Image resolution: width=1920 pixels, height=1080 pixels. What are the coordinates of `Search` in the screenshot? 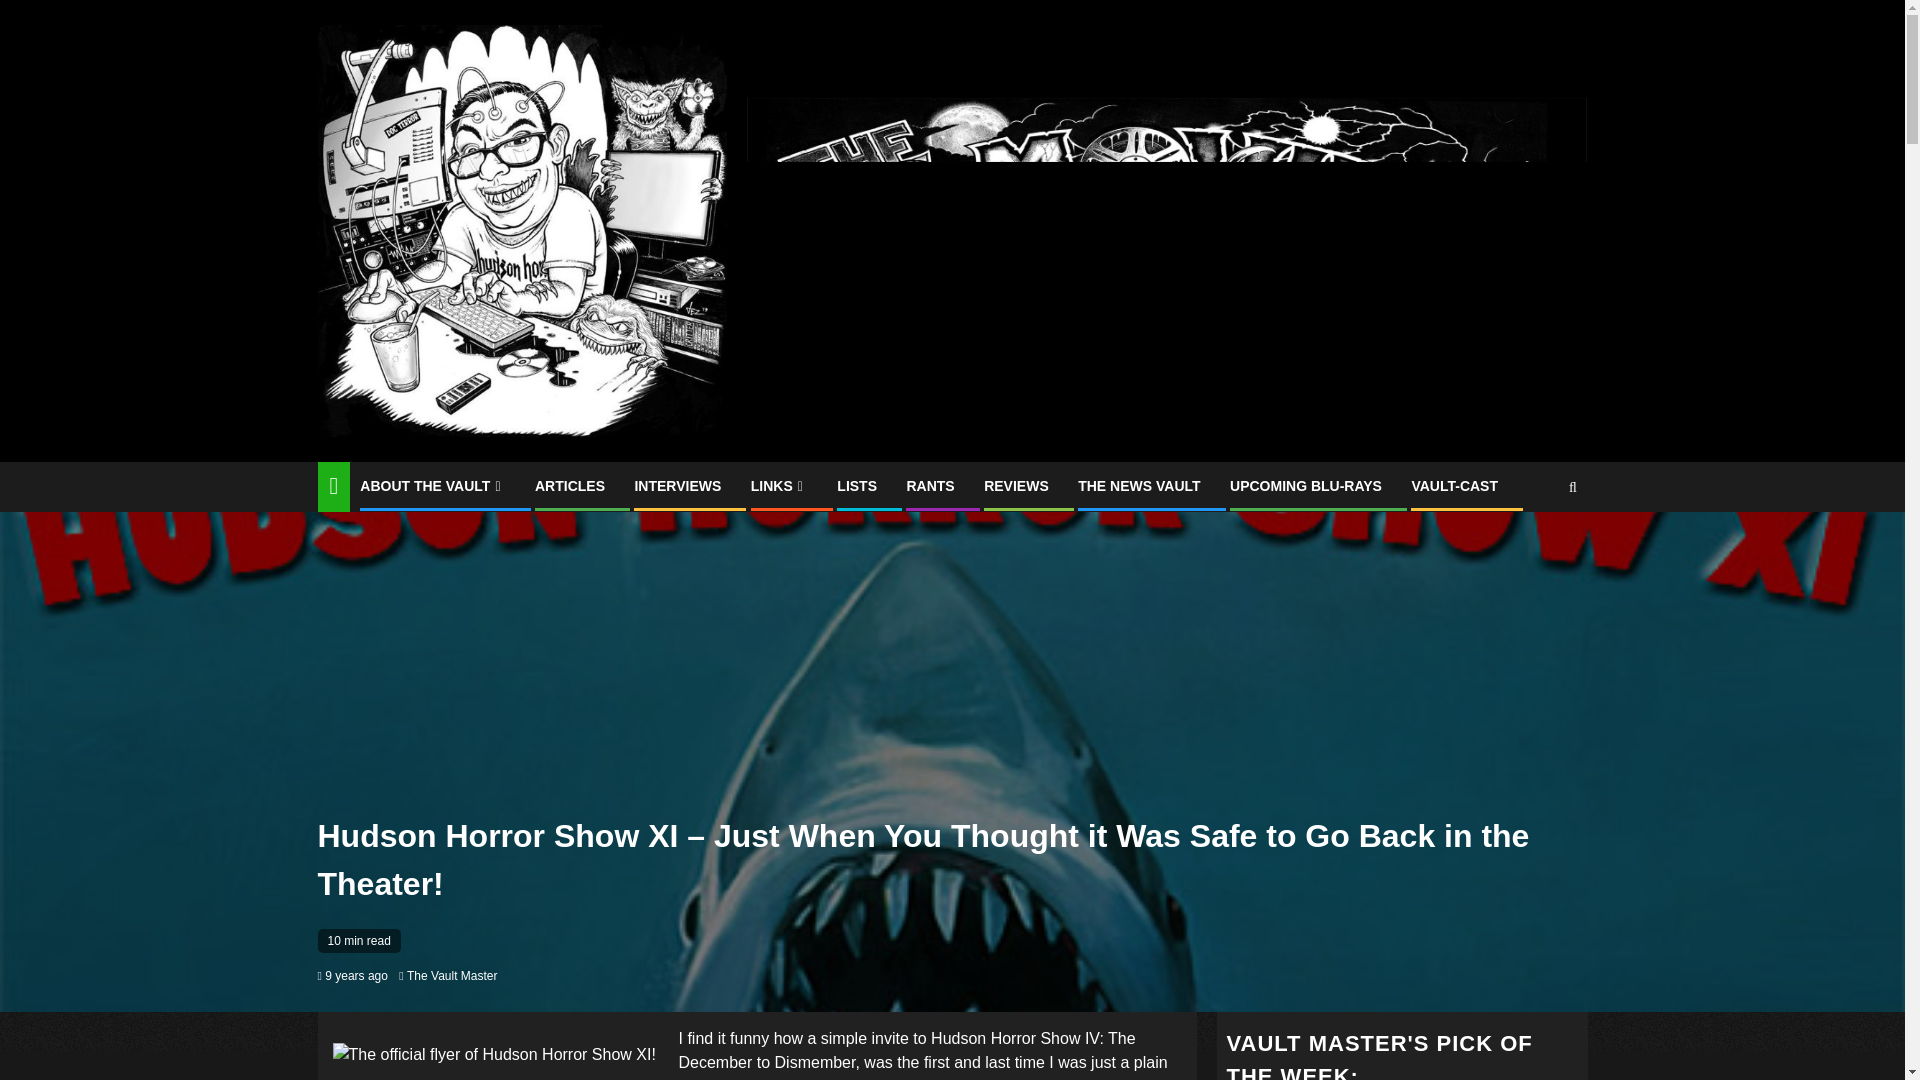 It's located at (1534, 548).